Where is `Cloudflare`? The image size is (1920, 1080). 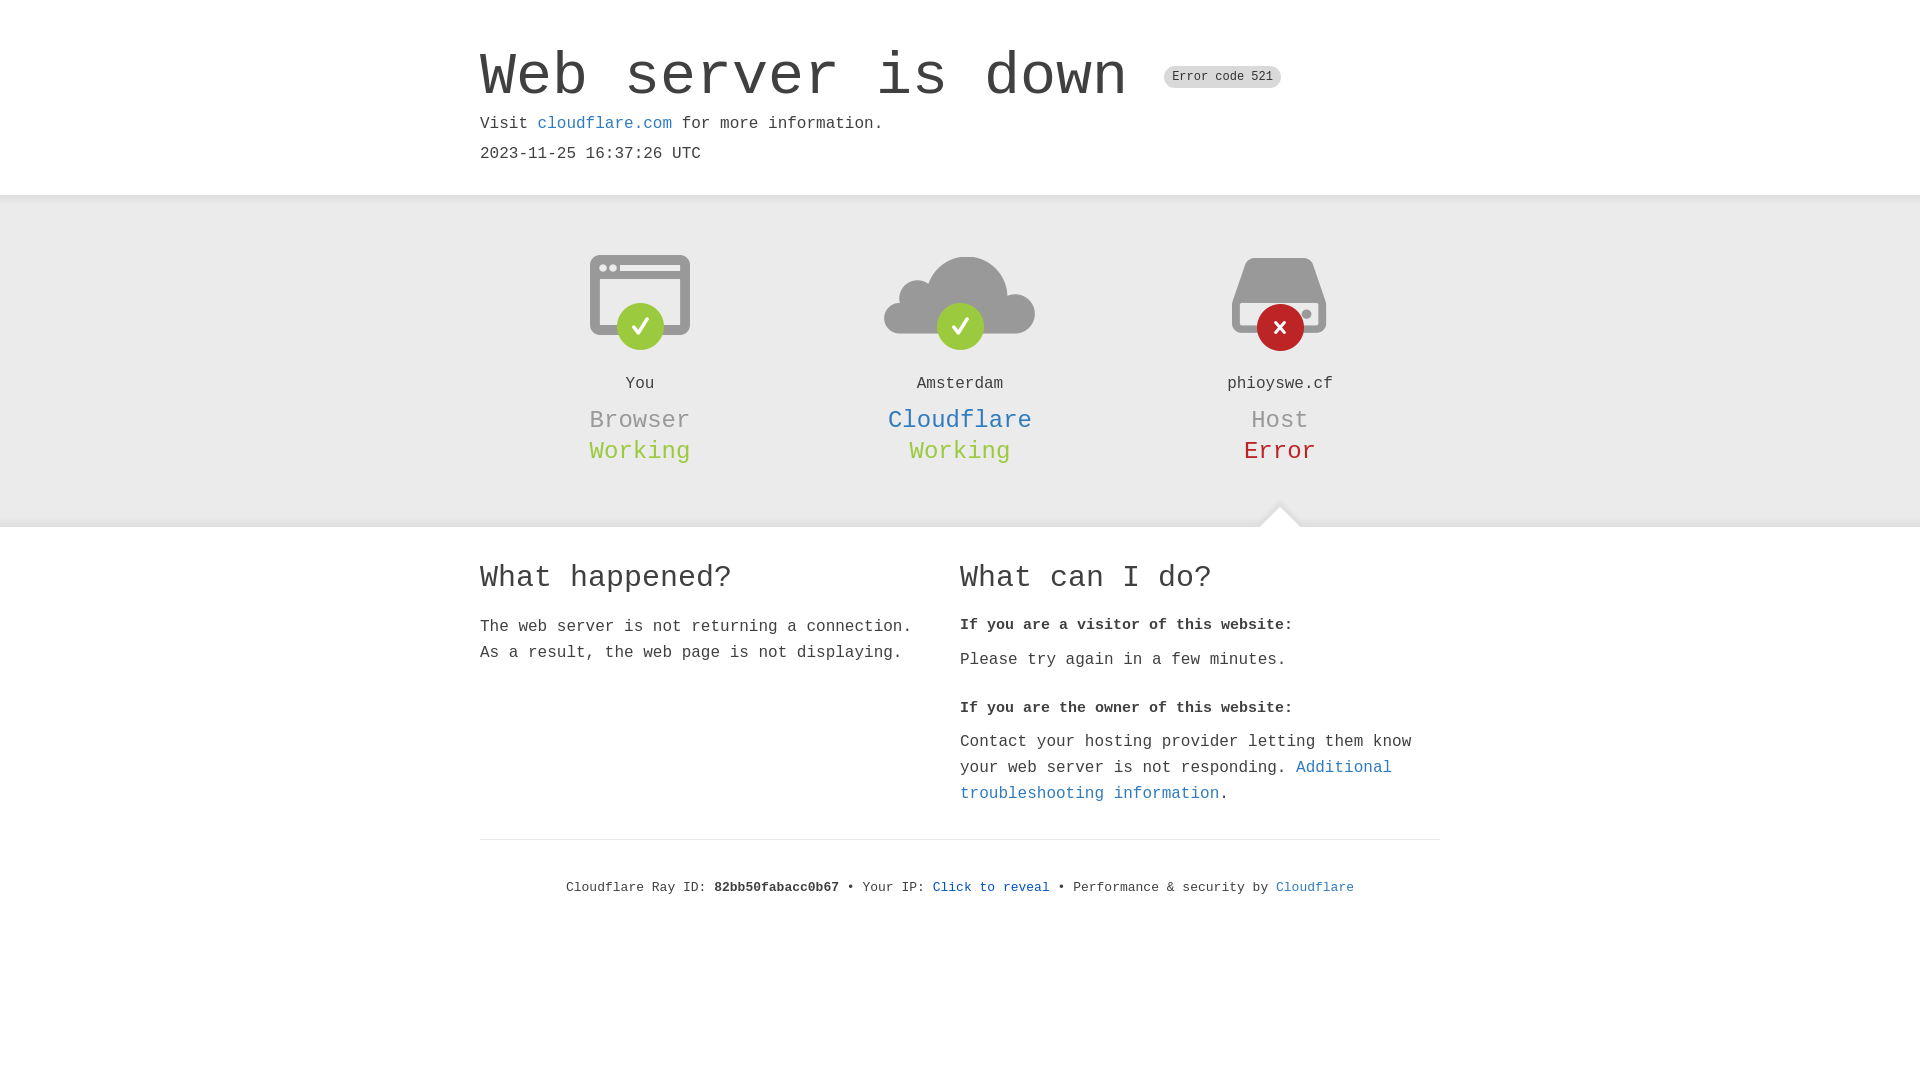 Cloudflare is located at coordinates (1315, 888).